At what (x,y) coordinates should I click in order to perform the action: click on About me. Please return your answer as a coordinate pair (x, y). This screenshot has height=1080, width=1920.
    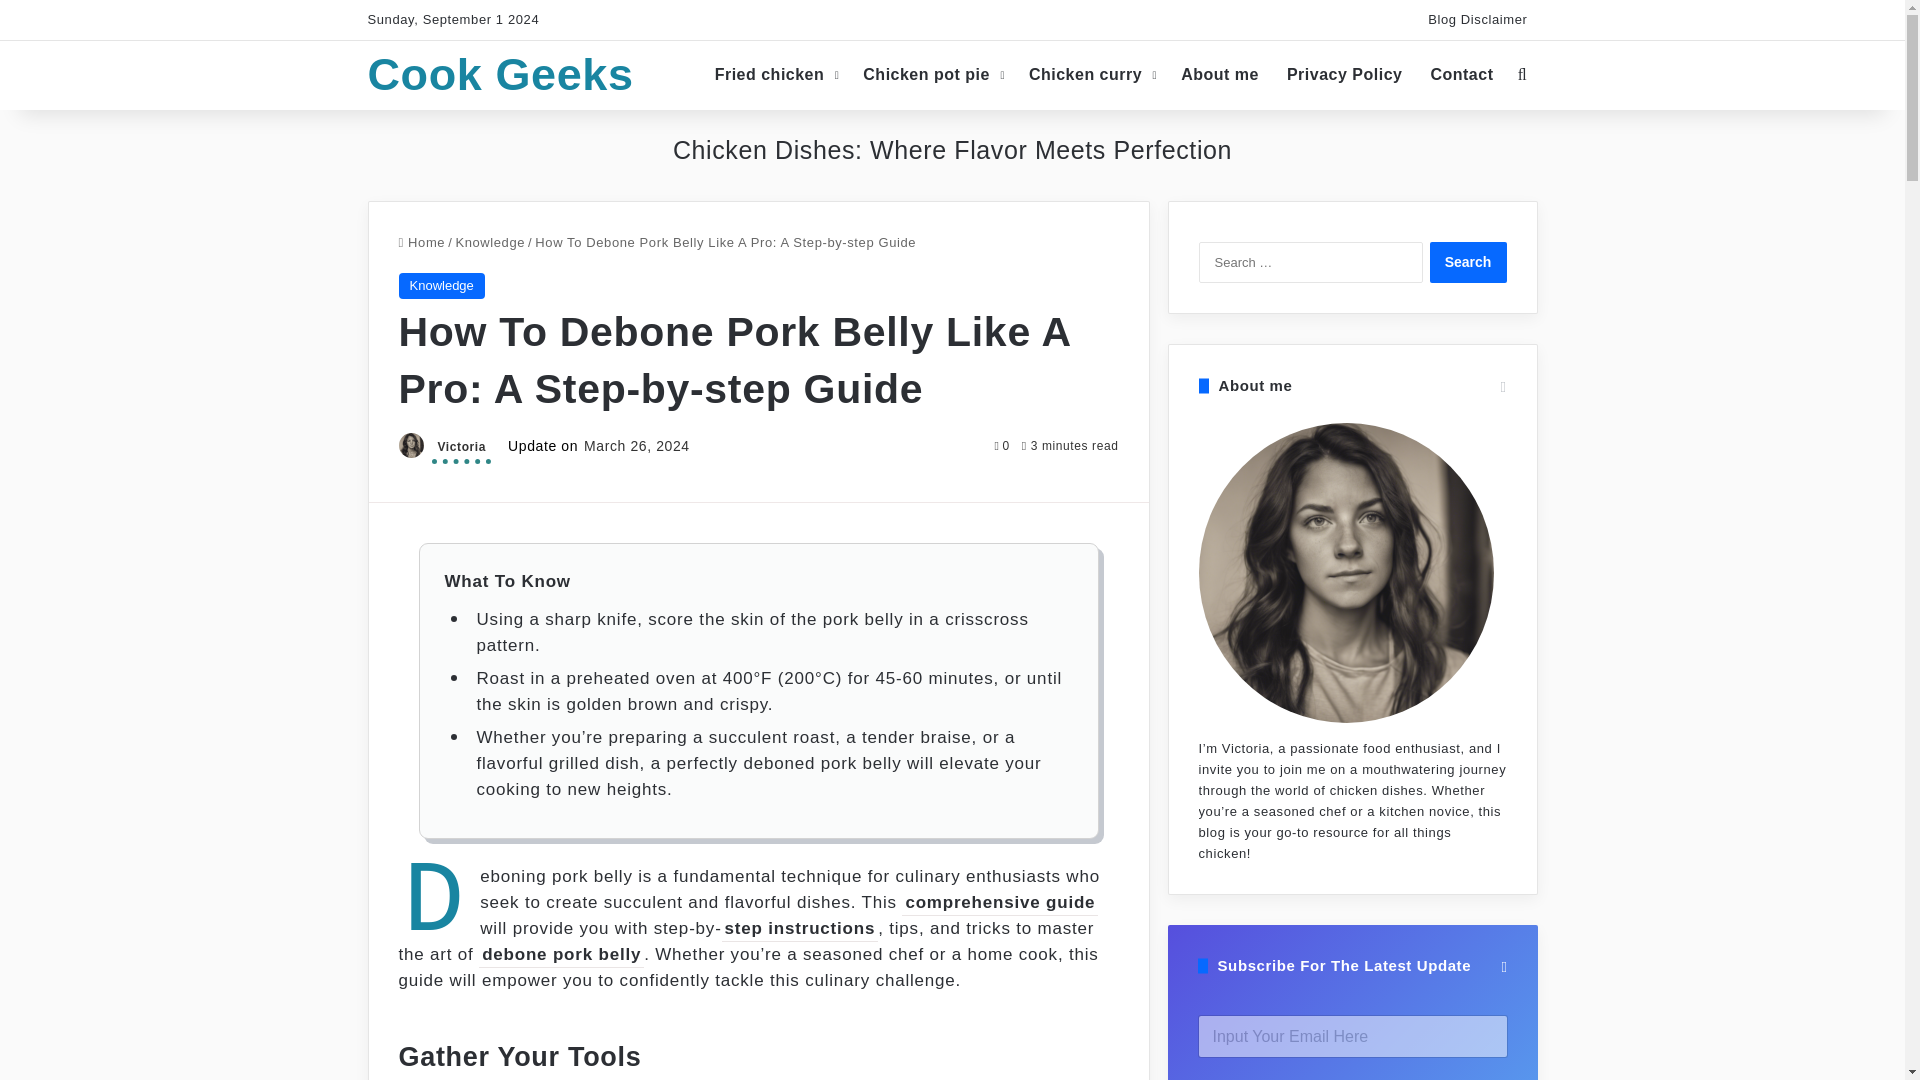
    Looking at the image, I should click on (1220, 74).